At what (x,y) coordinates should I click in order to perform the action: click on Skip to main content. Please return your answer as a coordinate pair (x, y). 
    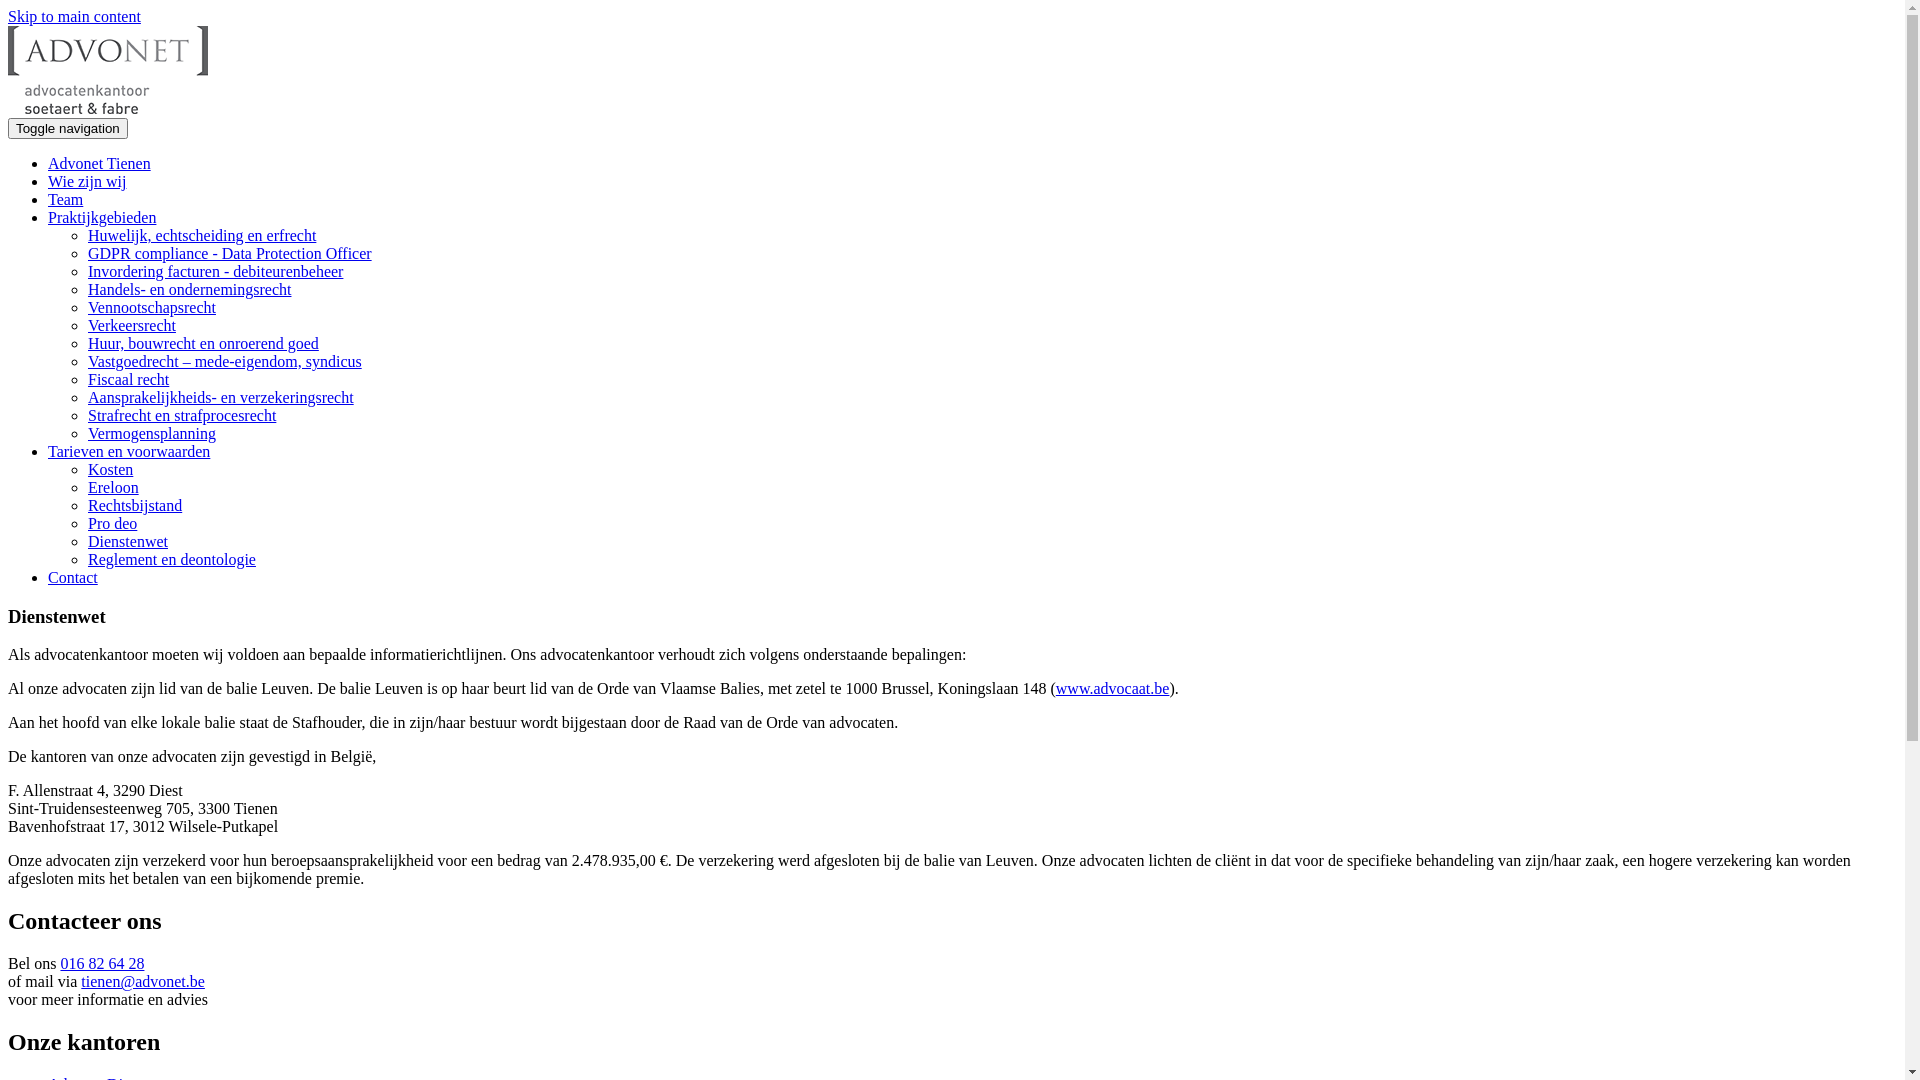
    Looking at the image, I should click on (74, 16).